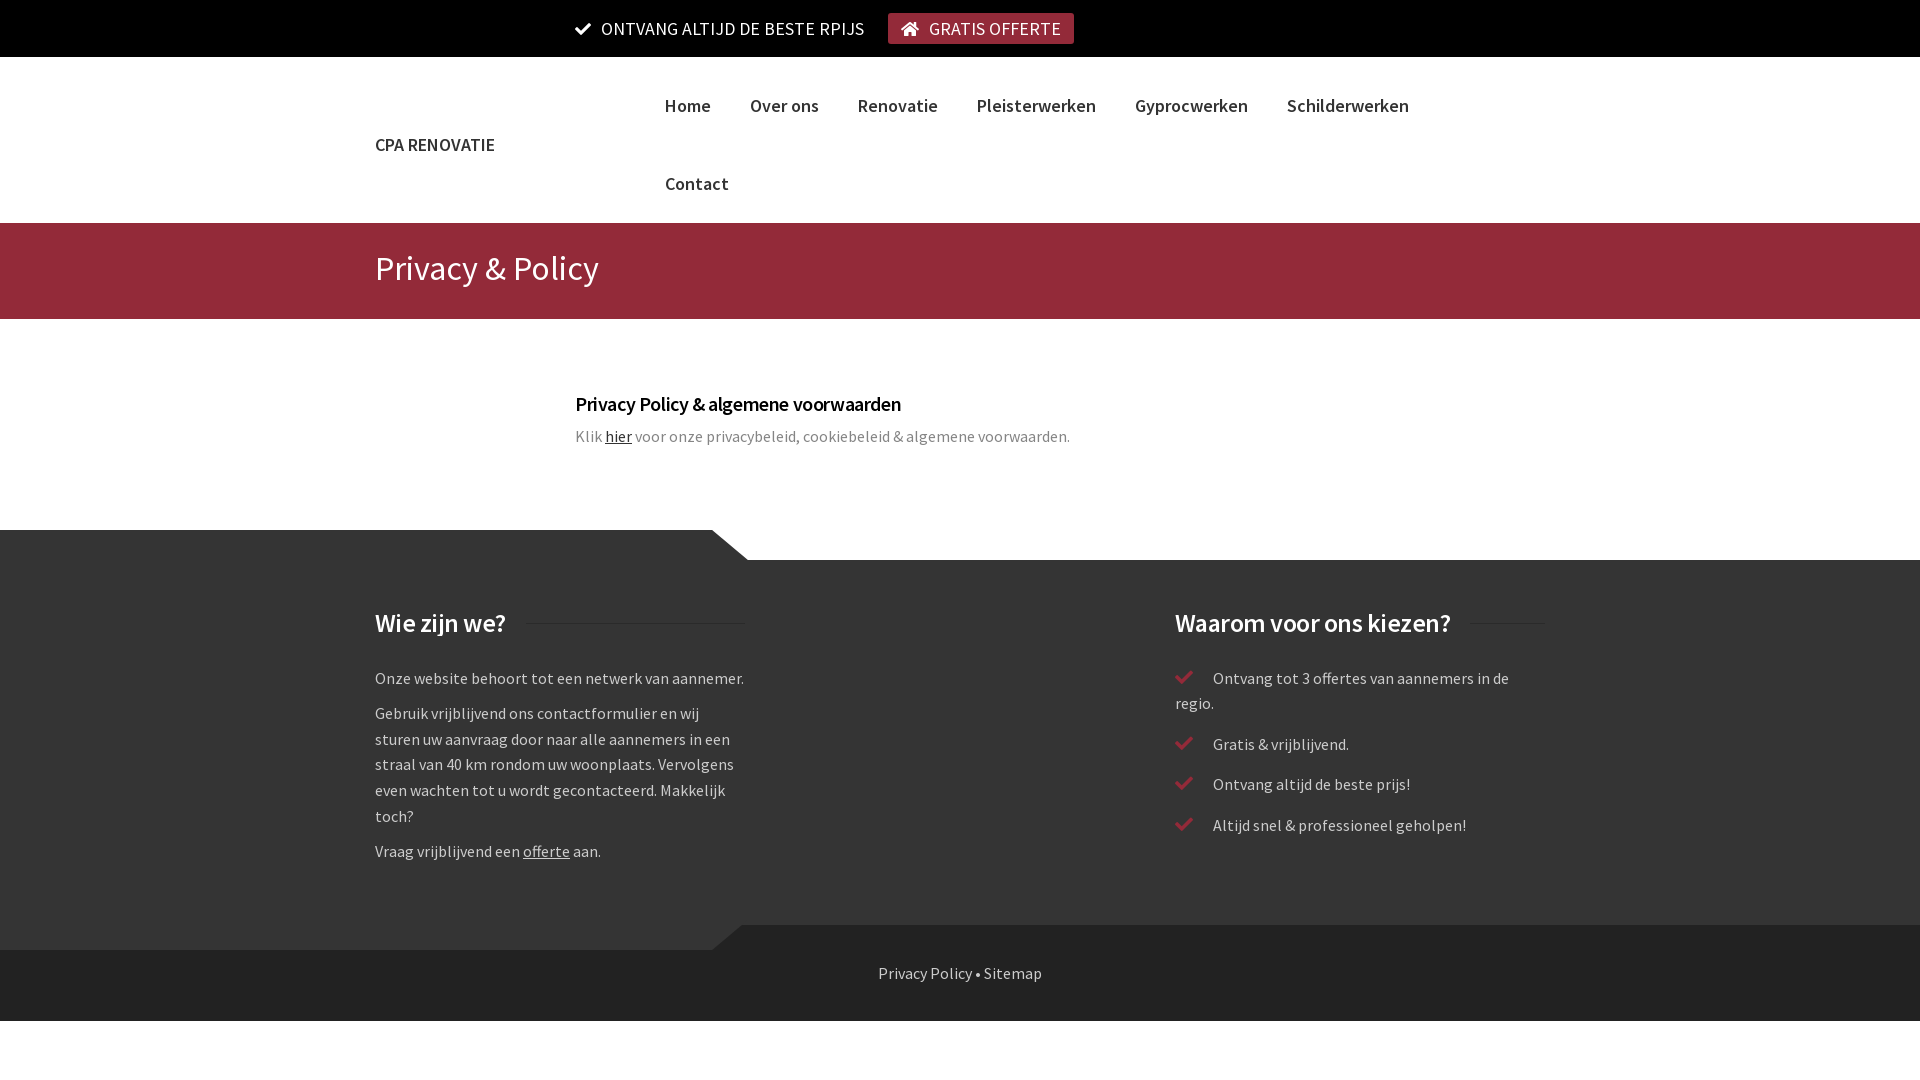 This screenshot has height=1080, width=1920. I want to click on CPA RENOVATIE, so click(435, 144).